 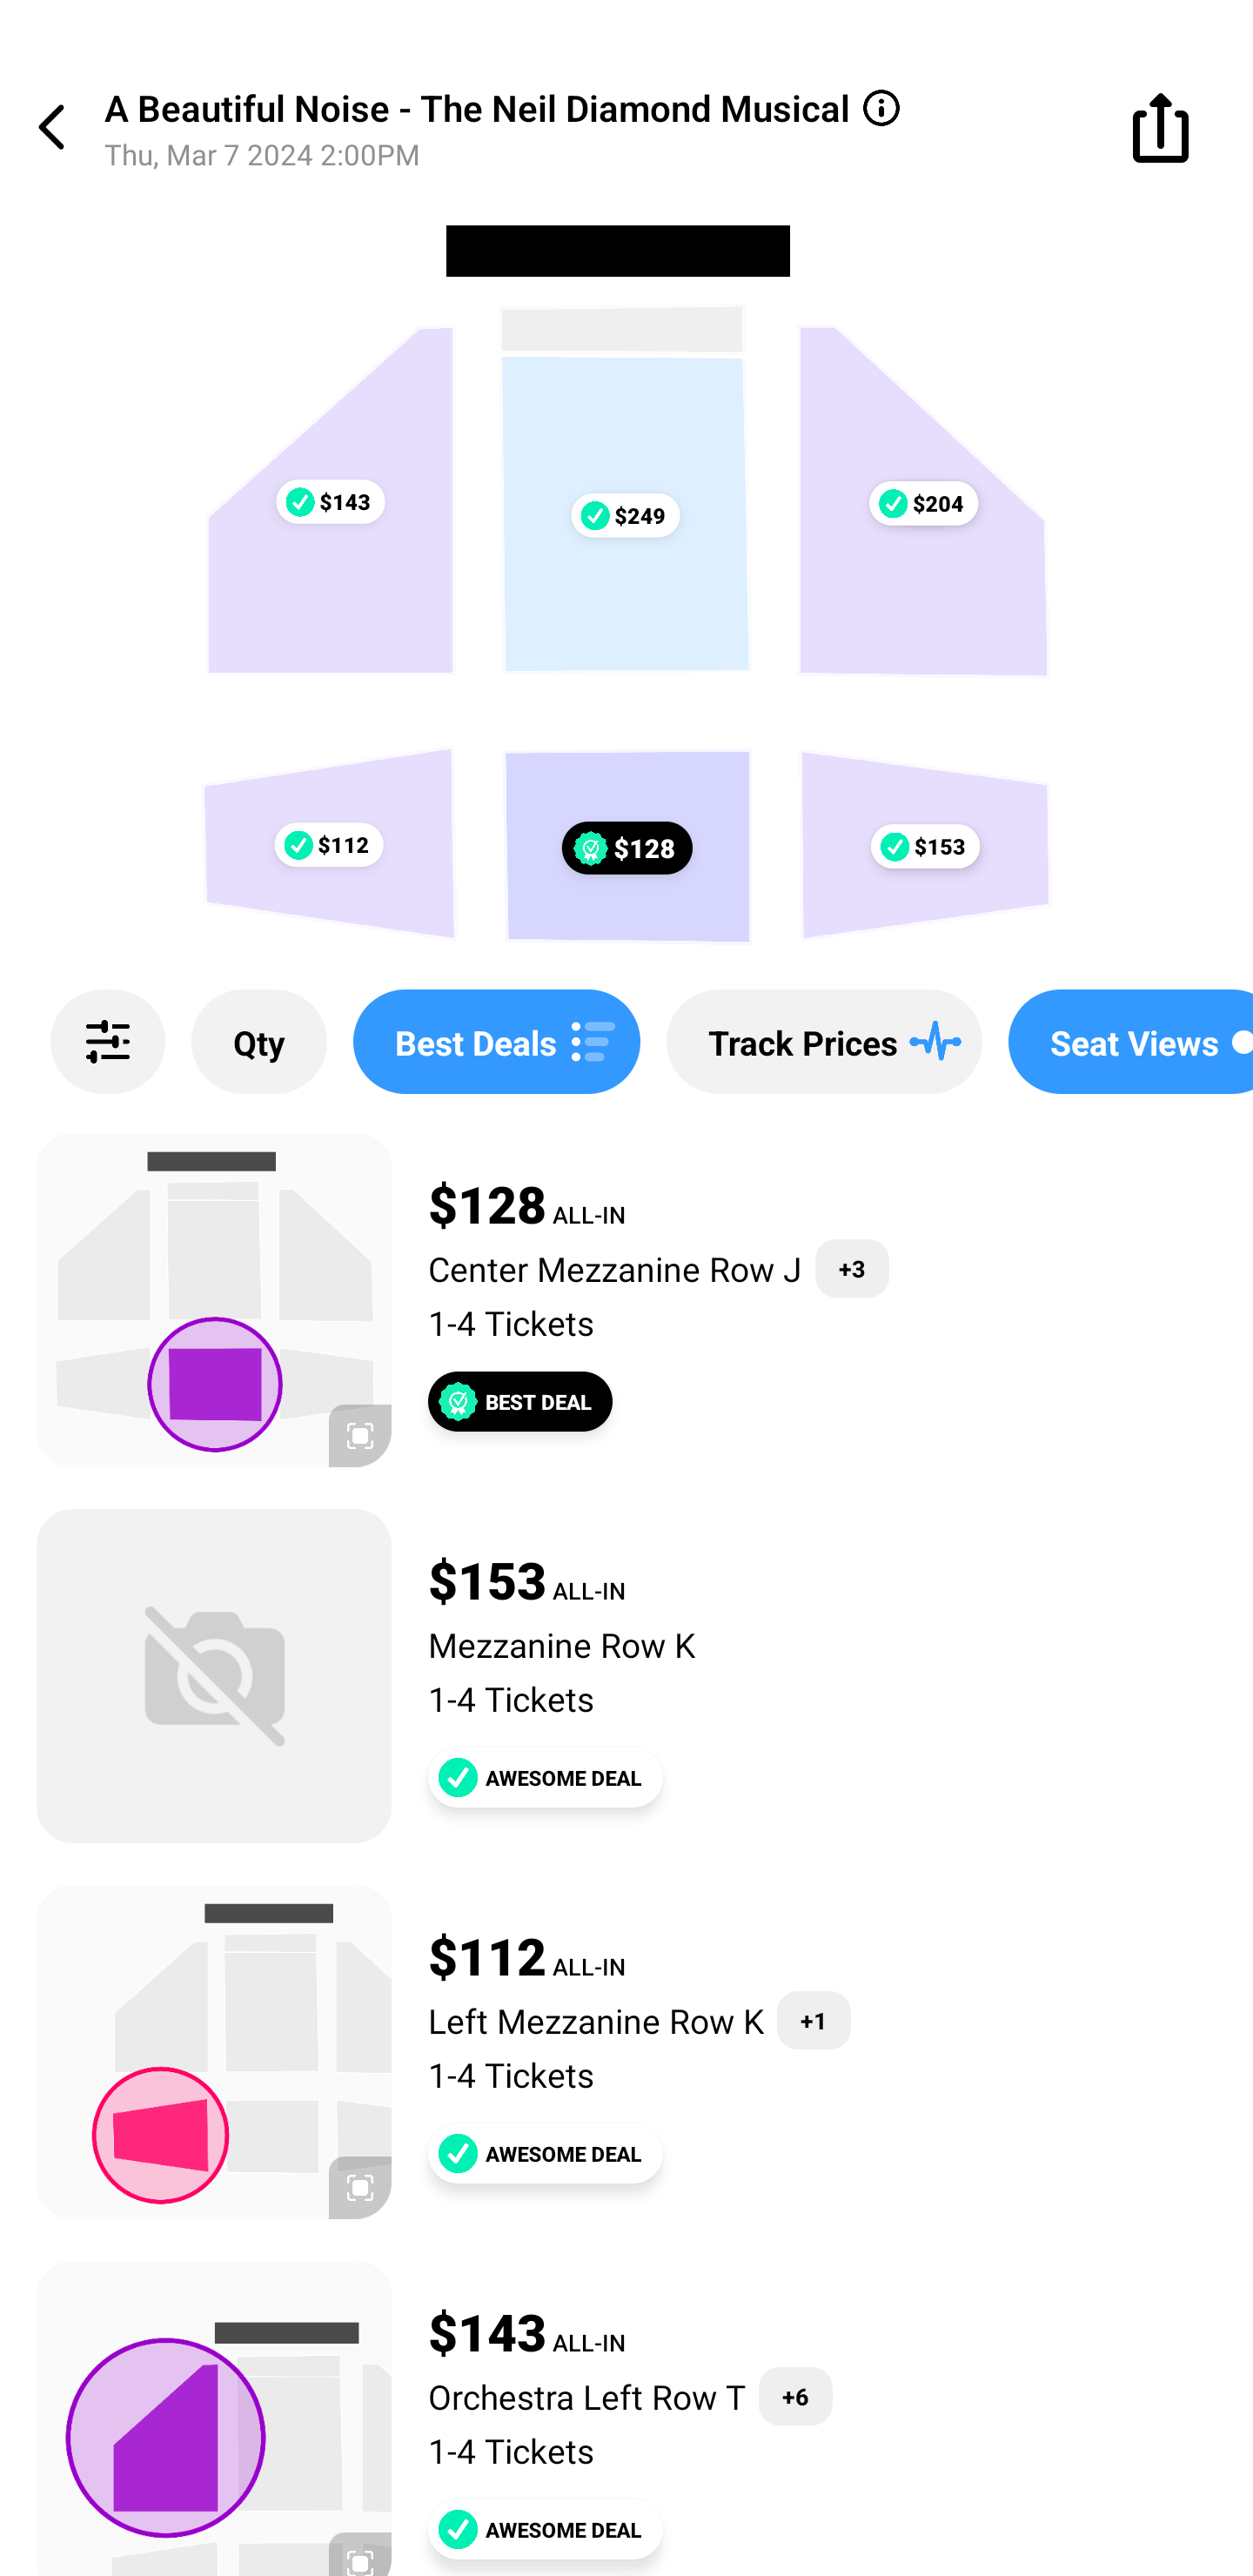 I want to click on AWESOME DEAL, so click(x=545, y=1777).